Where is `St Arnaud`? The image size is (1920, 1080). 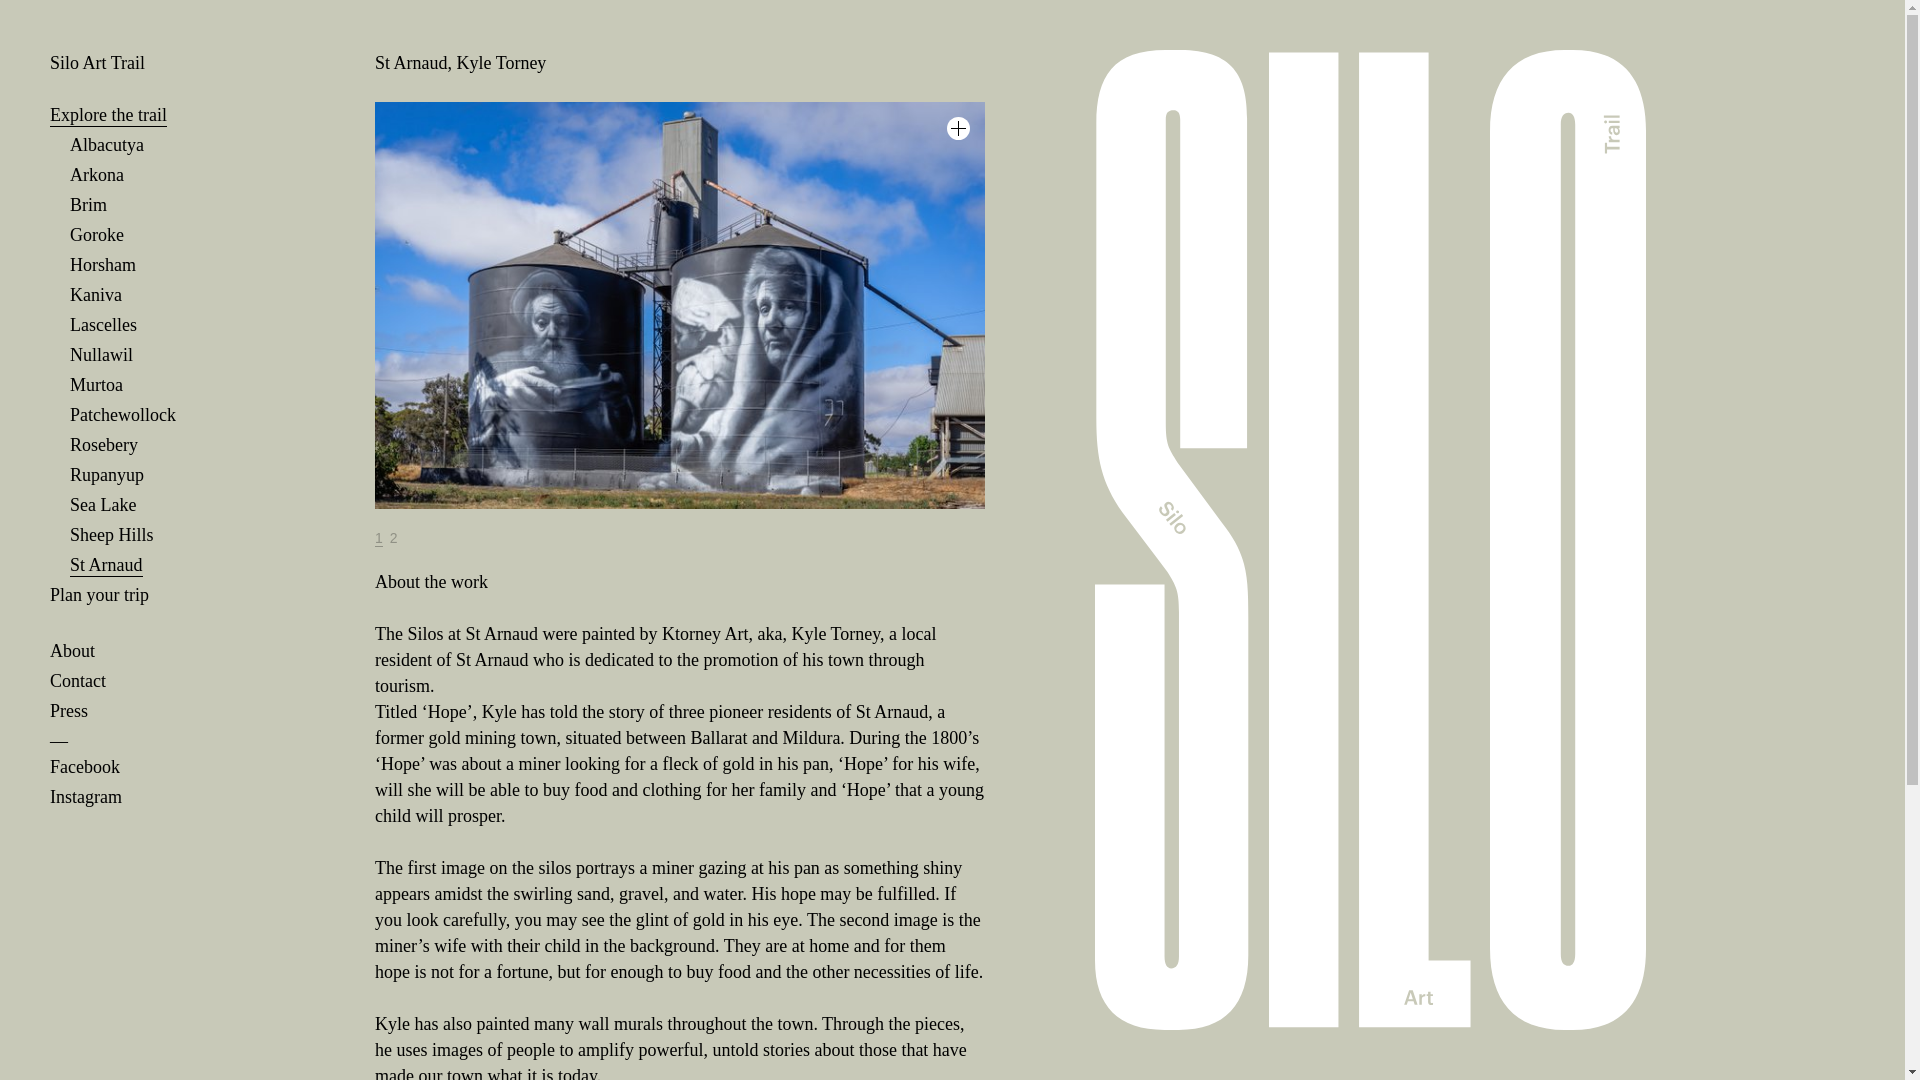 St Arnaud is located at coordinates (106, 565).